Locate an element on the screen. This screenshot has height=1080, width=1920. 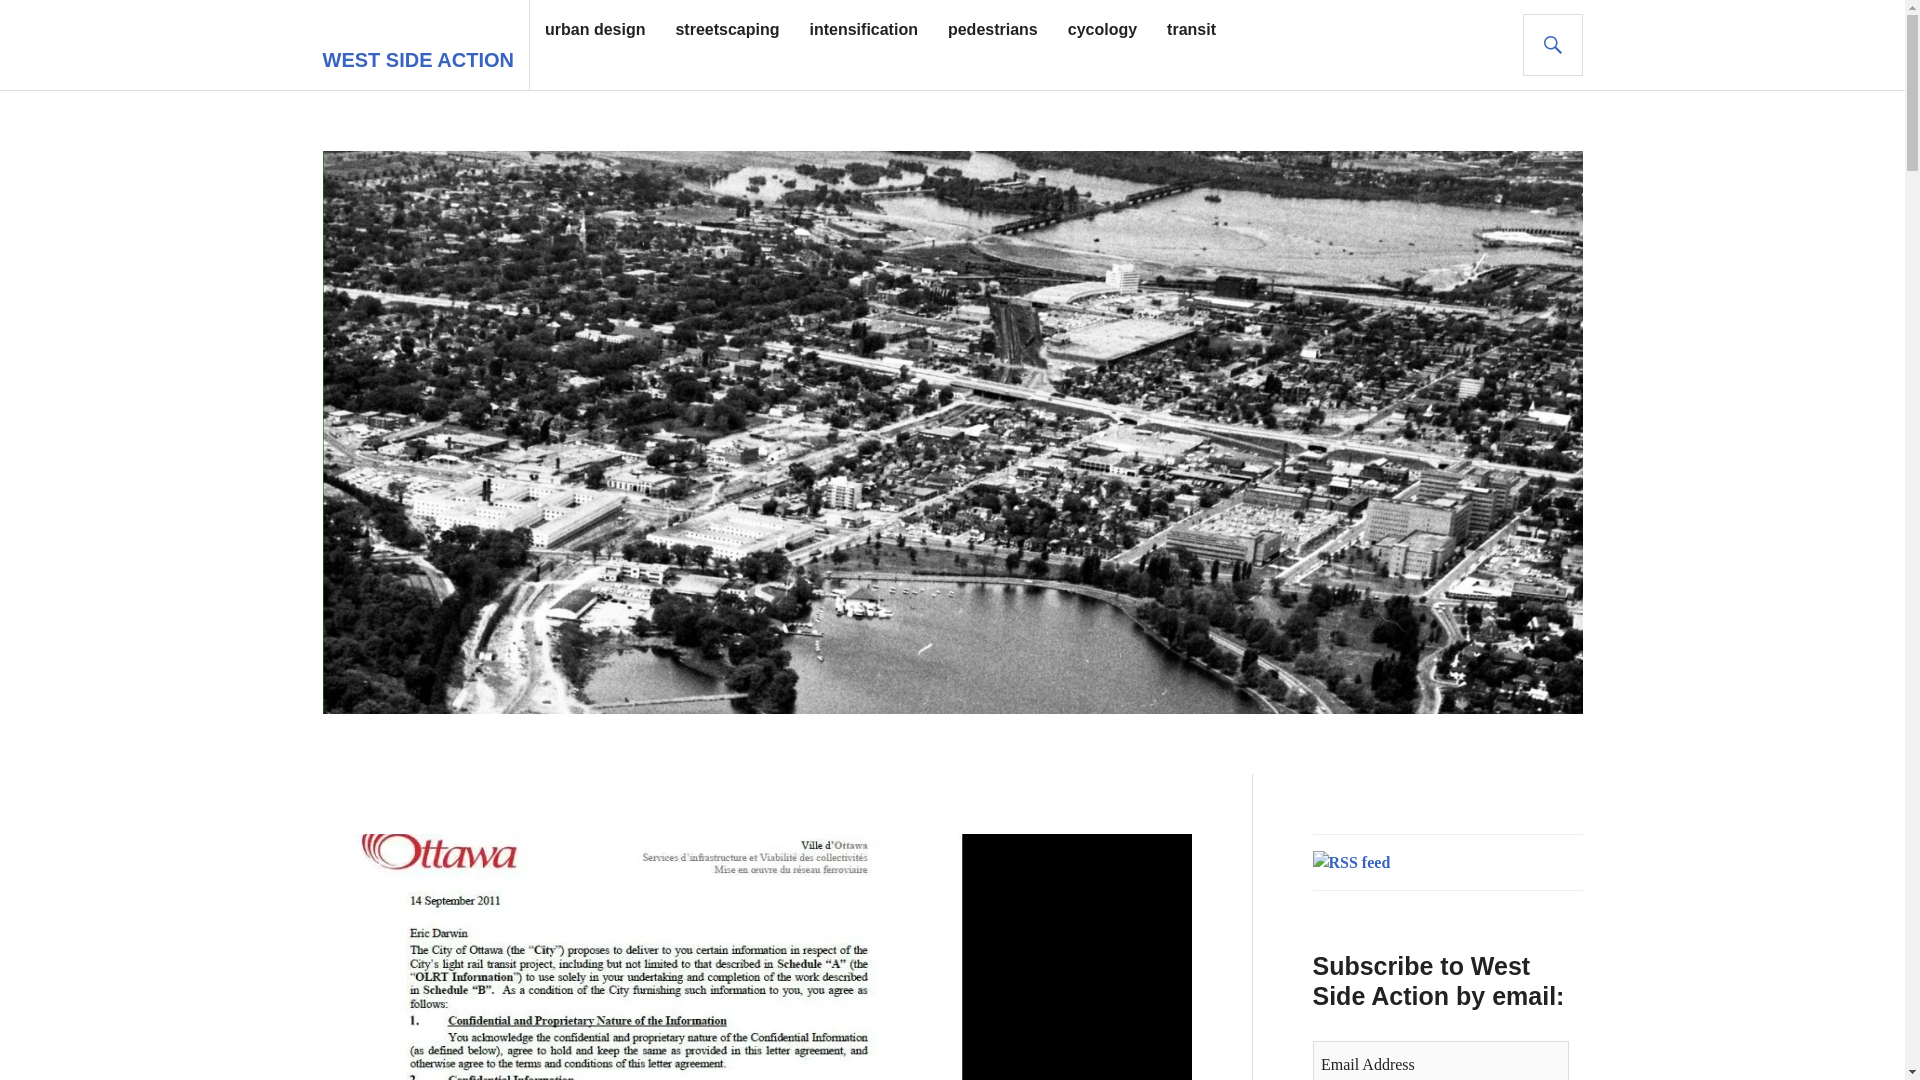
SEARCH is located at coordinates (1552, 44).